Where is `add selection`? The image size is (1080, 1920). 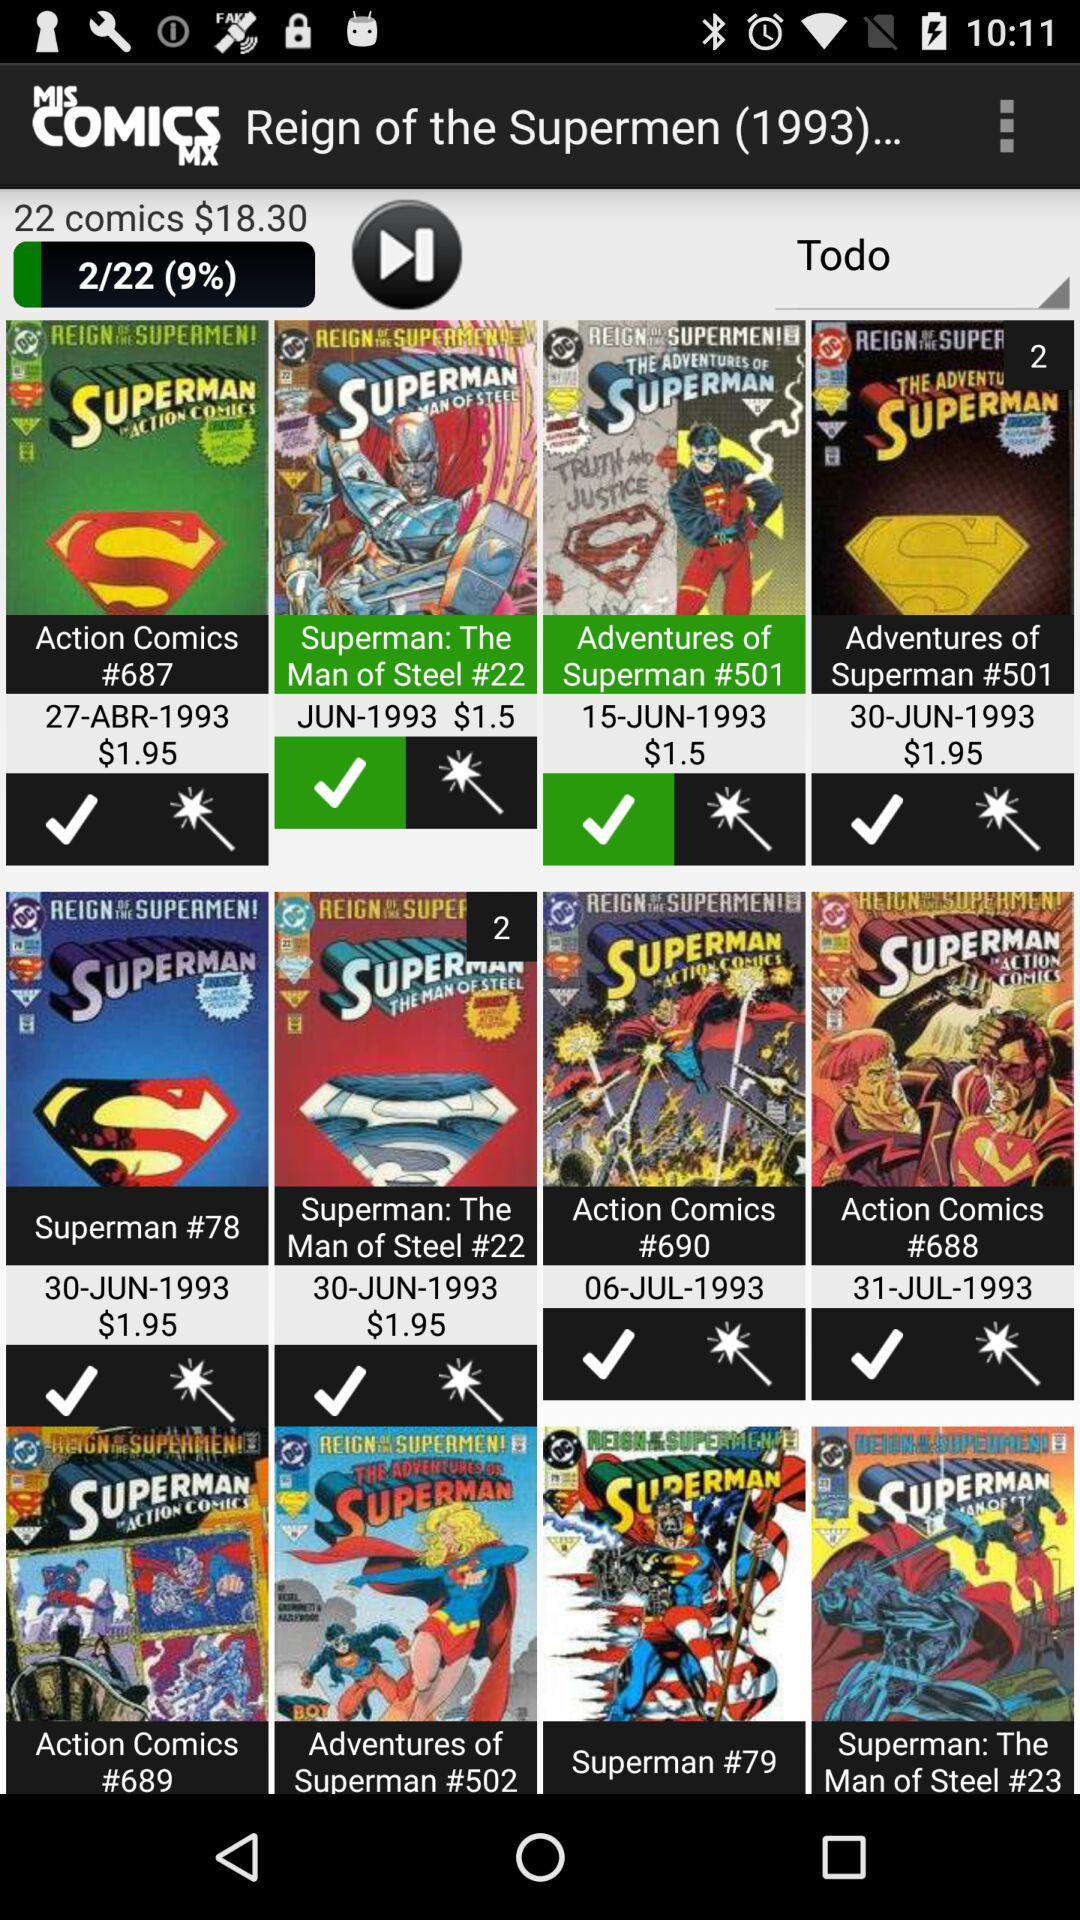
add selection is located at coordinates (876, 1354).